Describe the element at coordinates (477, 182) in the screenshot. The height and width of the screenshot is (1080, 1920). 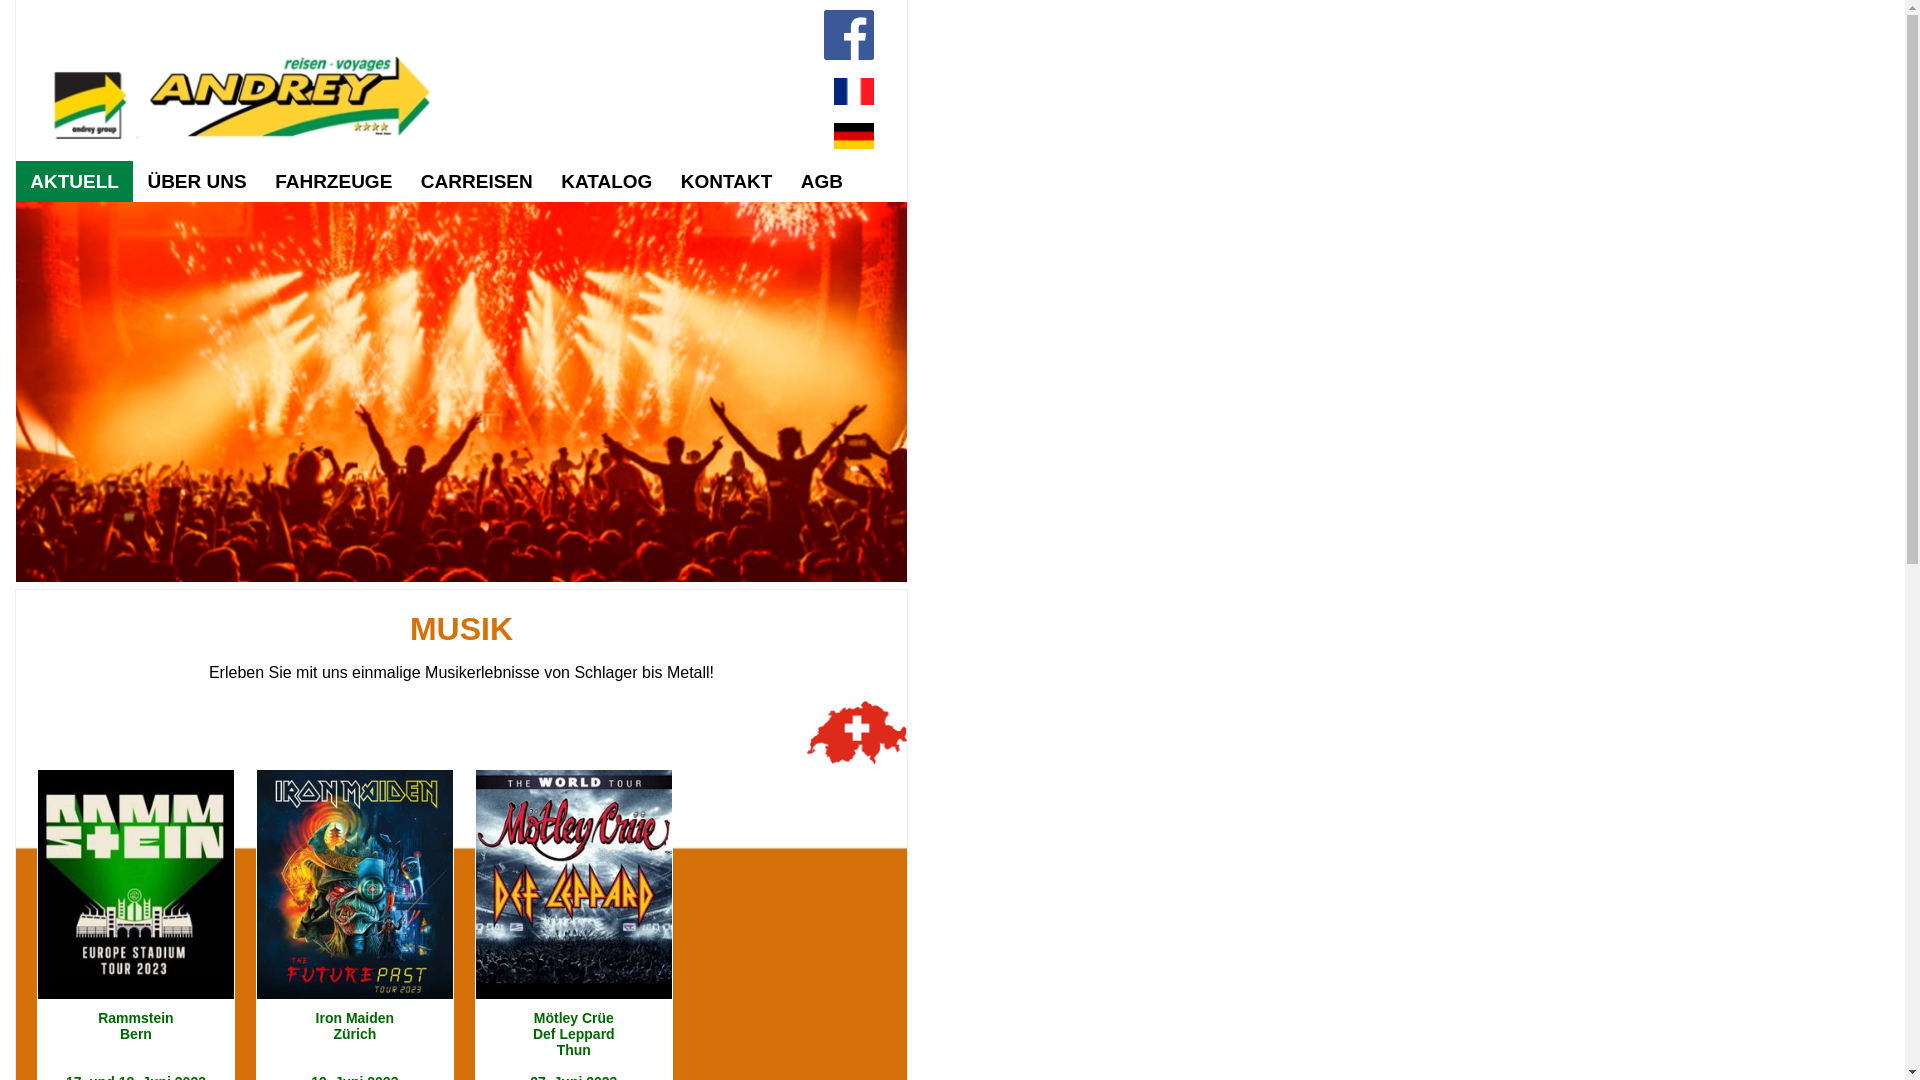
I see `CARREISEN` at that location.